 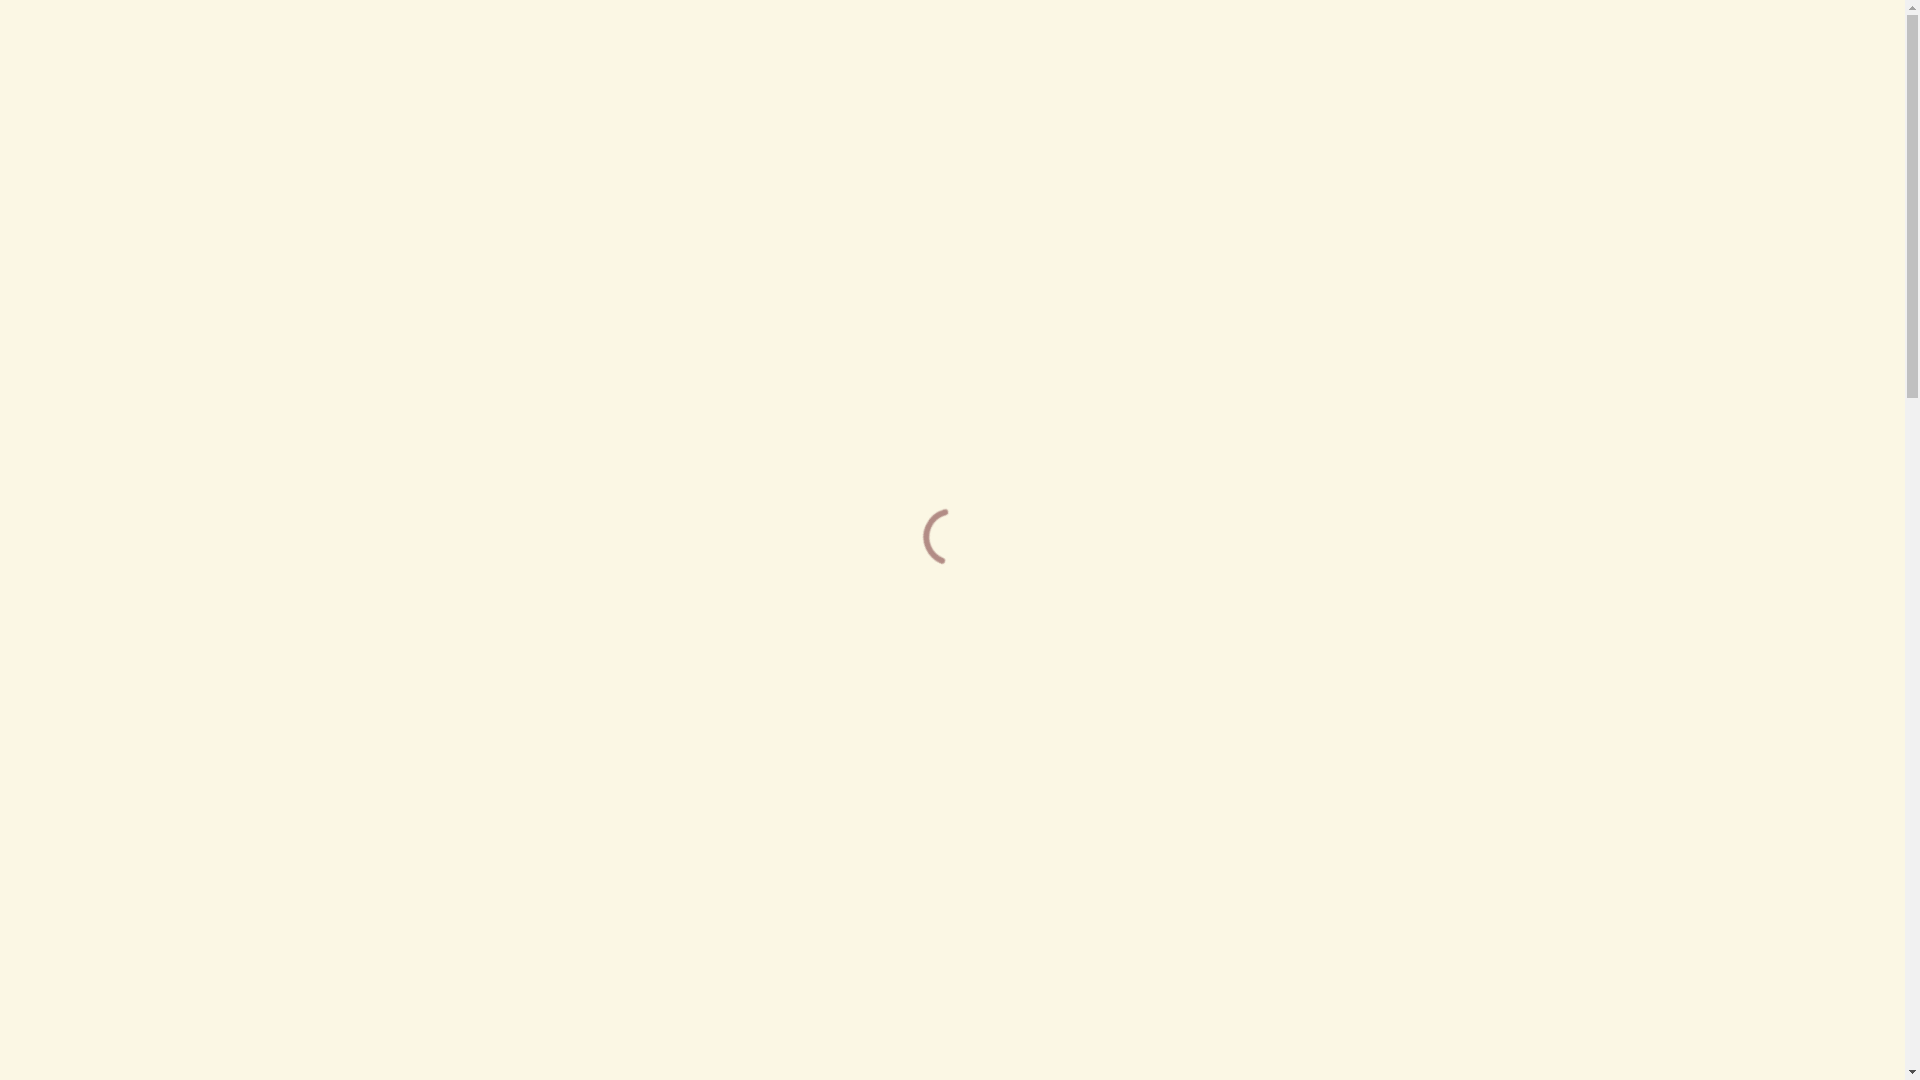 What do you see at coordinates (966, 70) in the screenshot?
I see `FAQ` at bounding box center [966, 70].